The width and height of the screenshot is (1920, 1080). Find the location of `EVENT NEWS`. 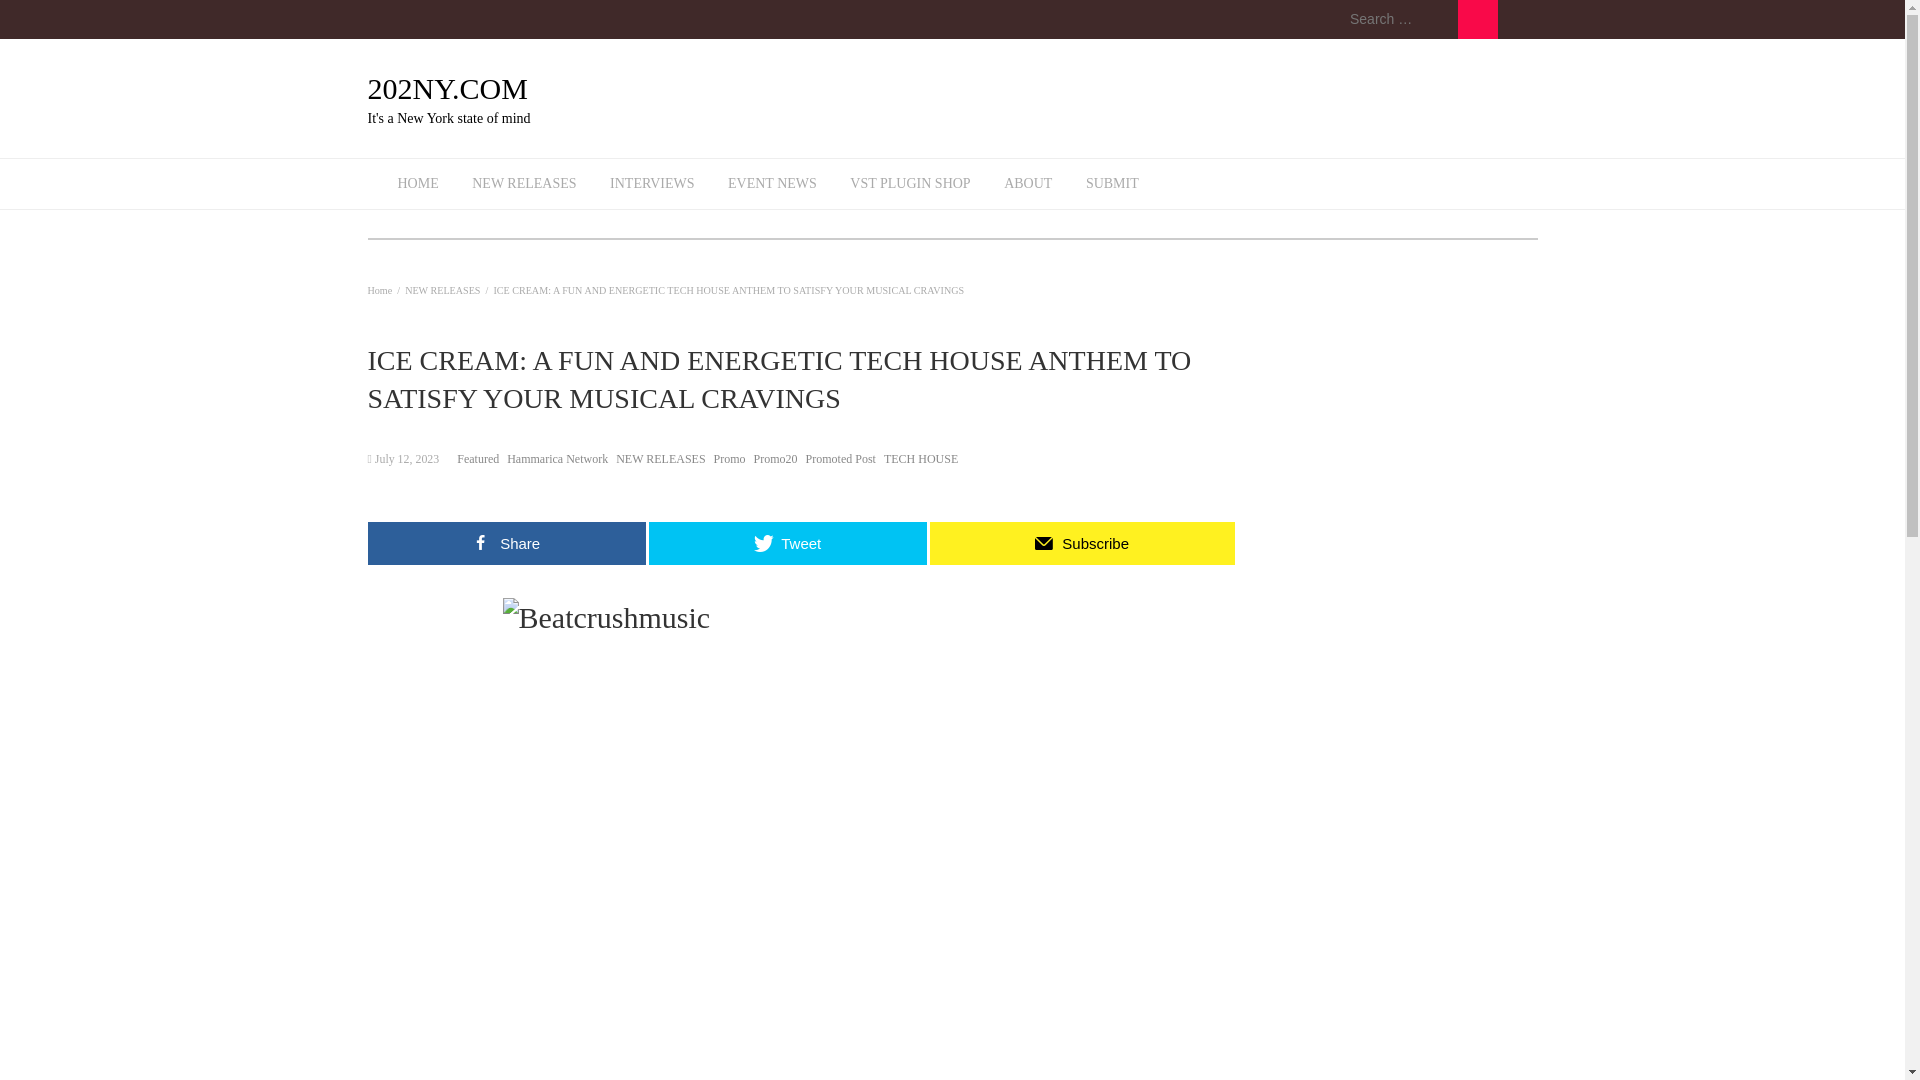

EVENT NEWS is located at coordinates (772, 184).